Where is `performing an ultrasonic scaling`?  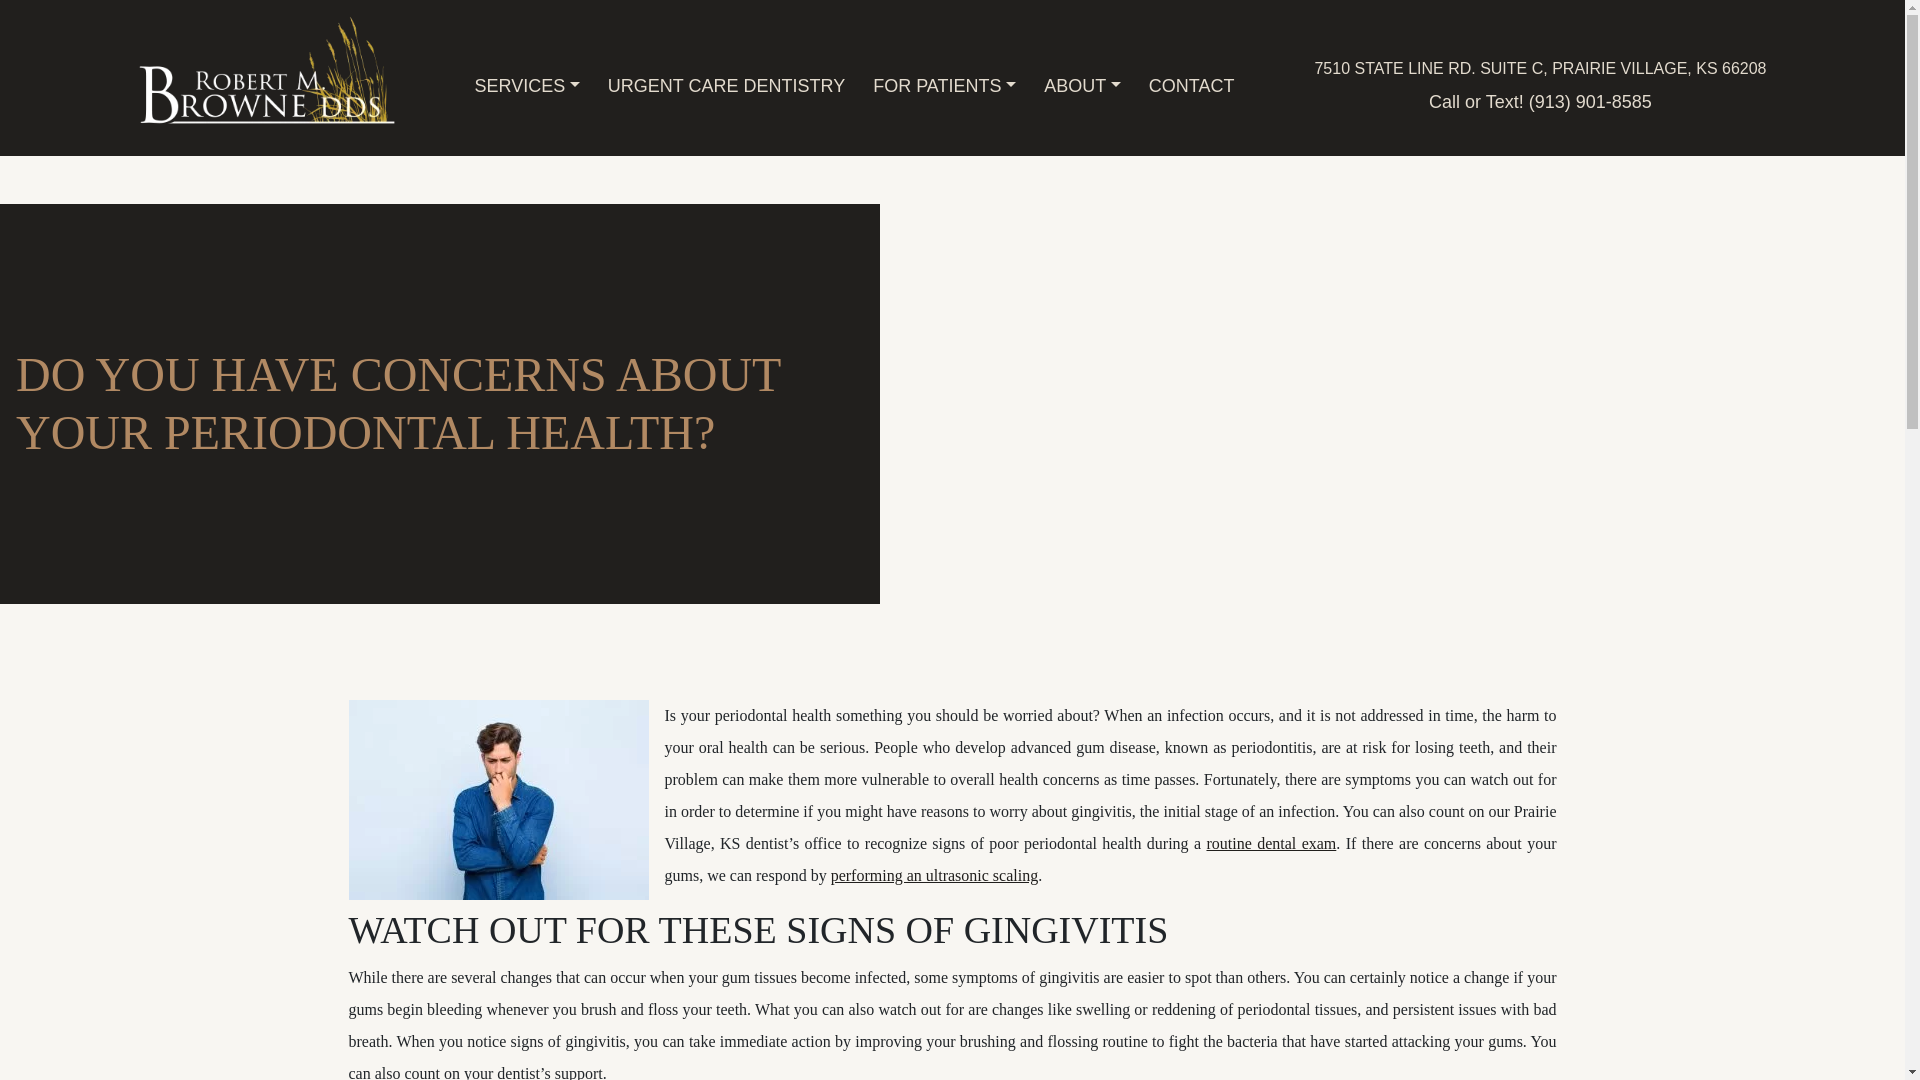 performing an ultrasonic scaling is located at coordinates (934, 876).